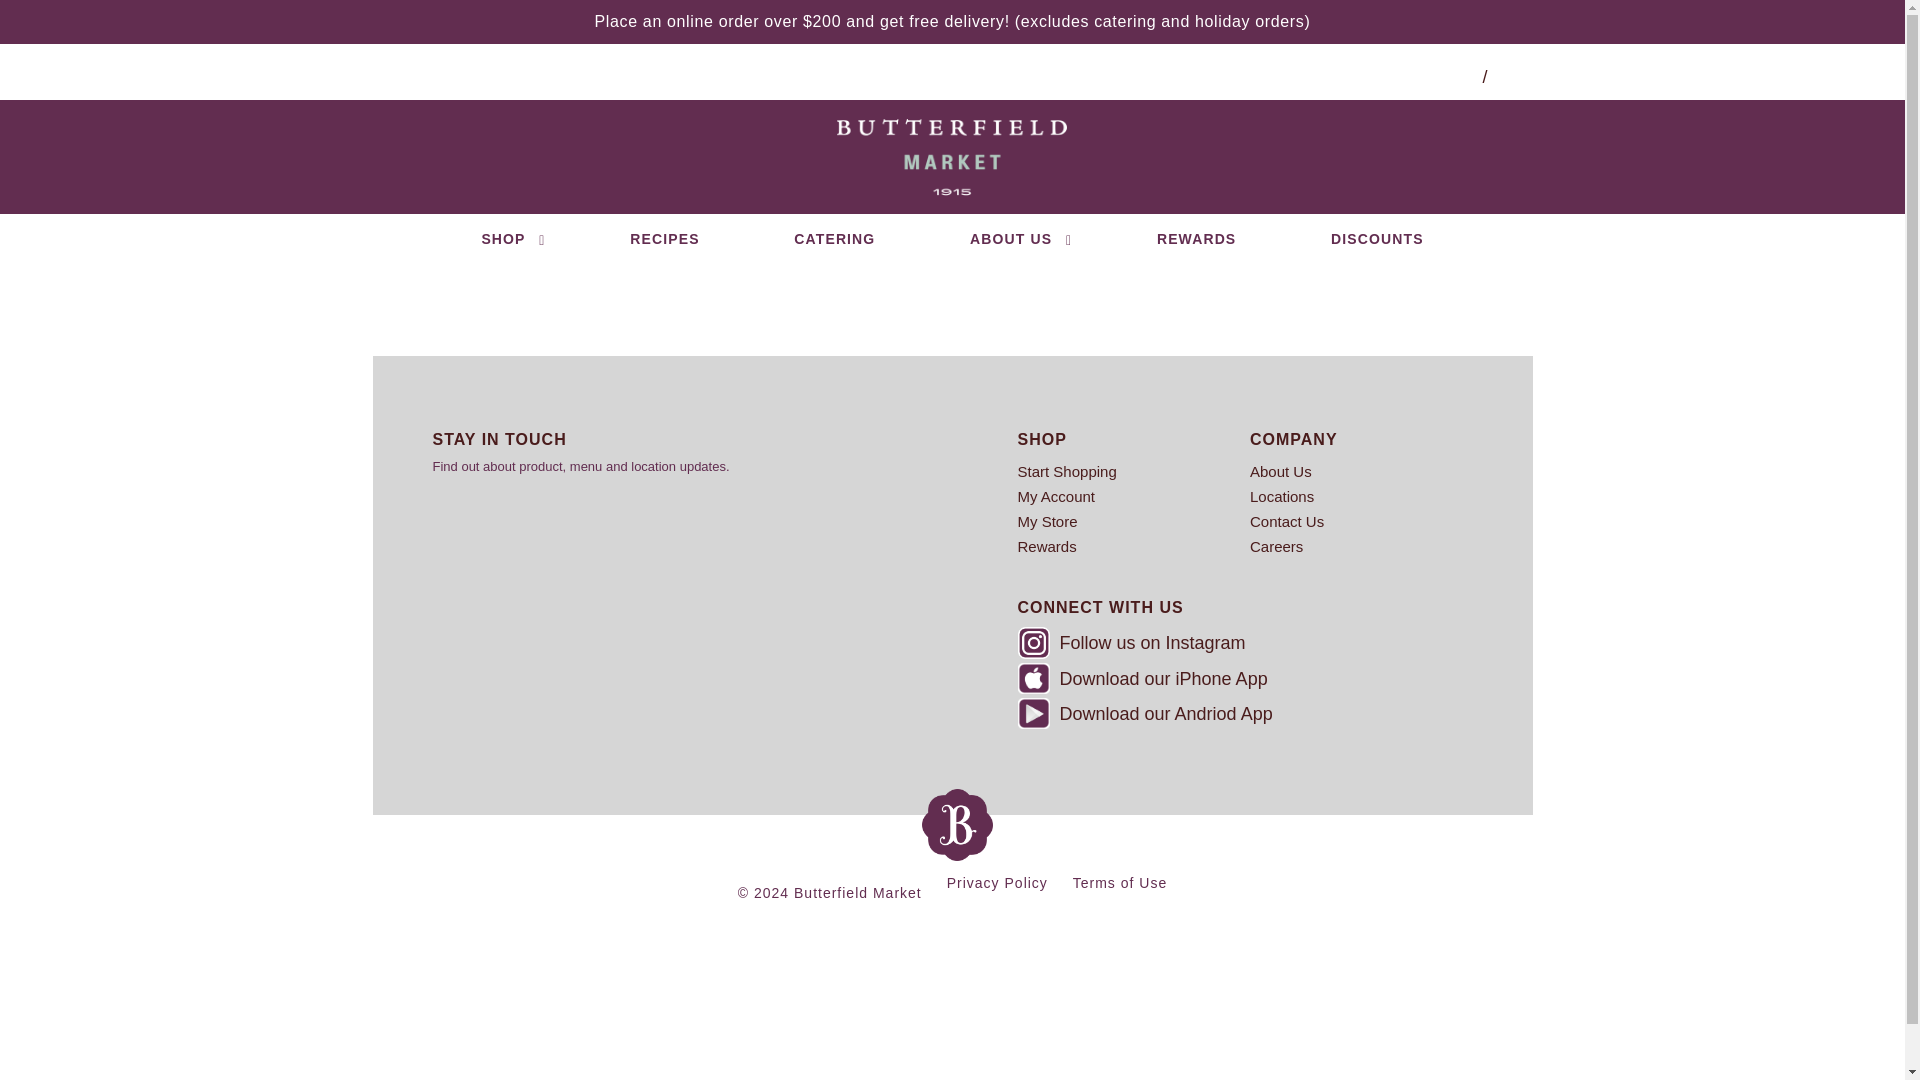  Describe the element at coordinates (1134, 496) in the screenshot. I see `My Account` at that location.